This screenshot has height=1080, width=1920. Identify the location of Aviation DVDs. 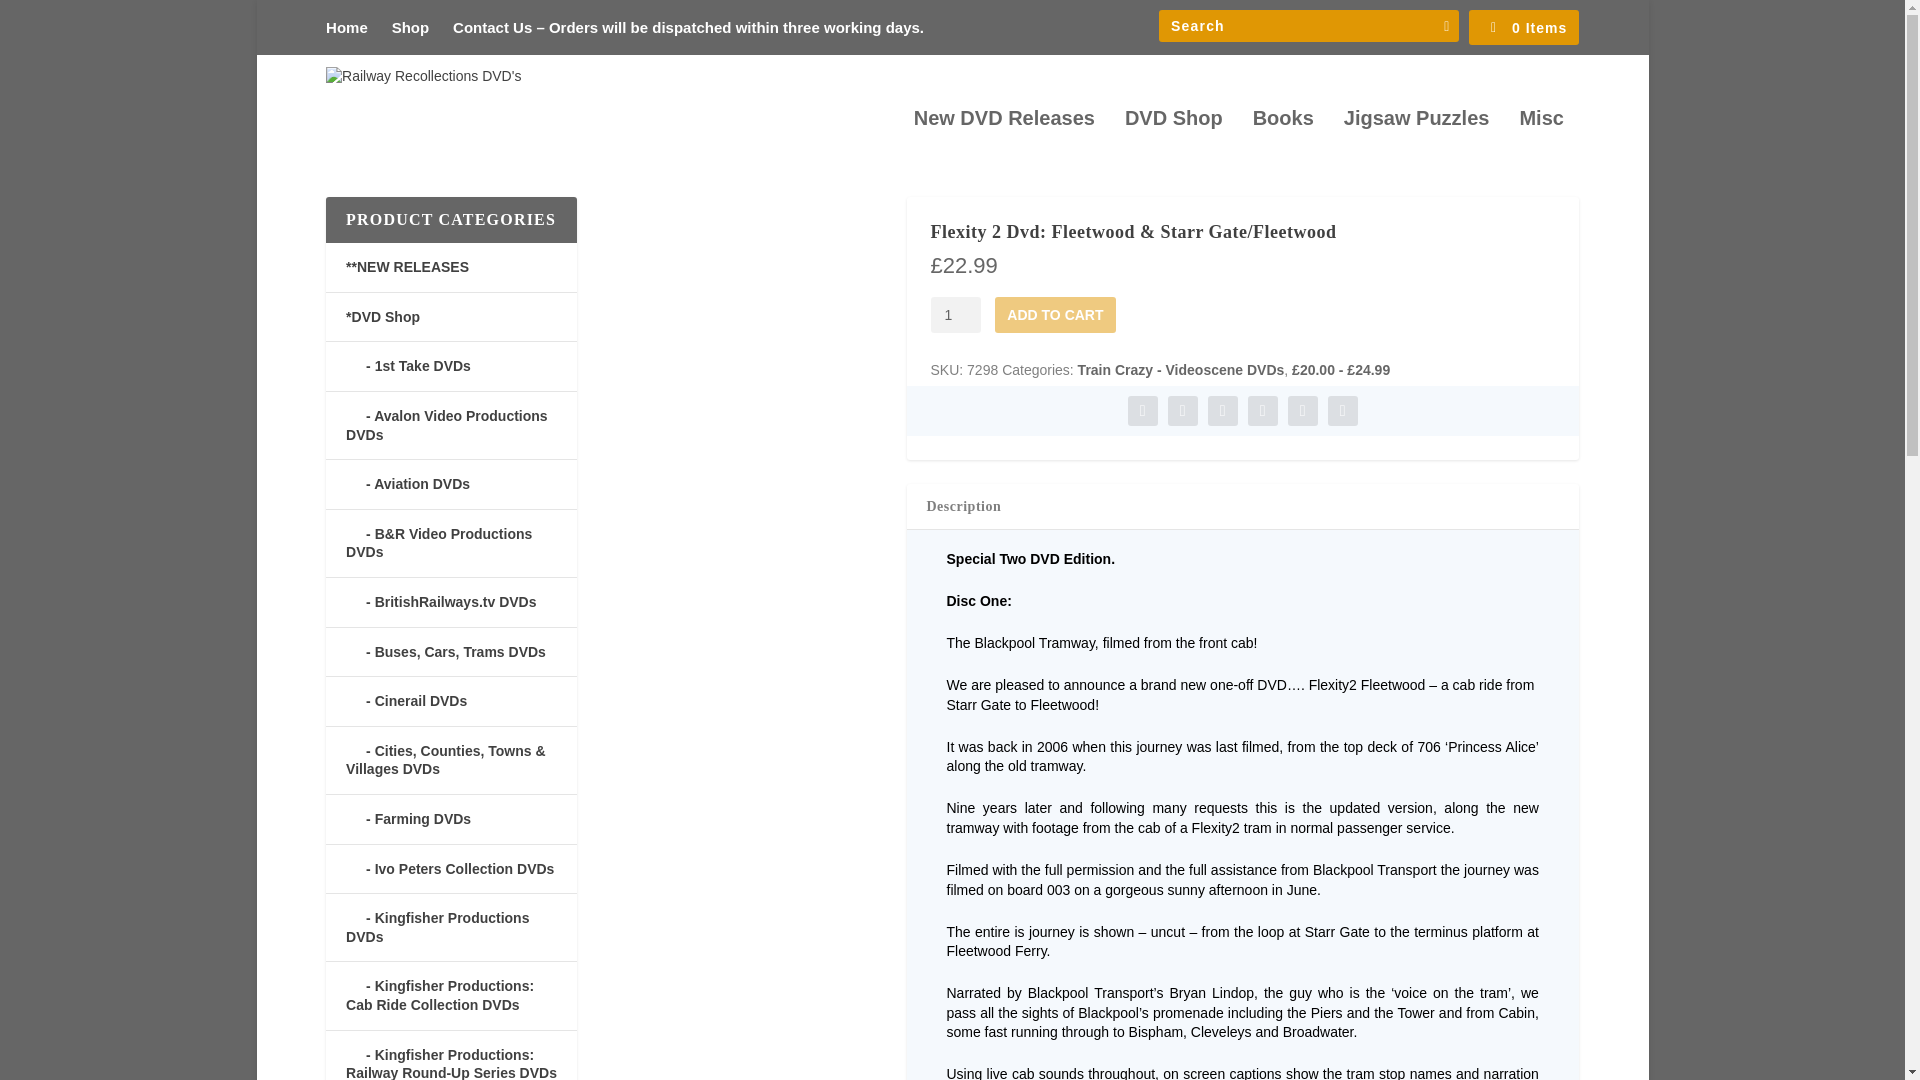
(408, 484).